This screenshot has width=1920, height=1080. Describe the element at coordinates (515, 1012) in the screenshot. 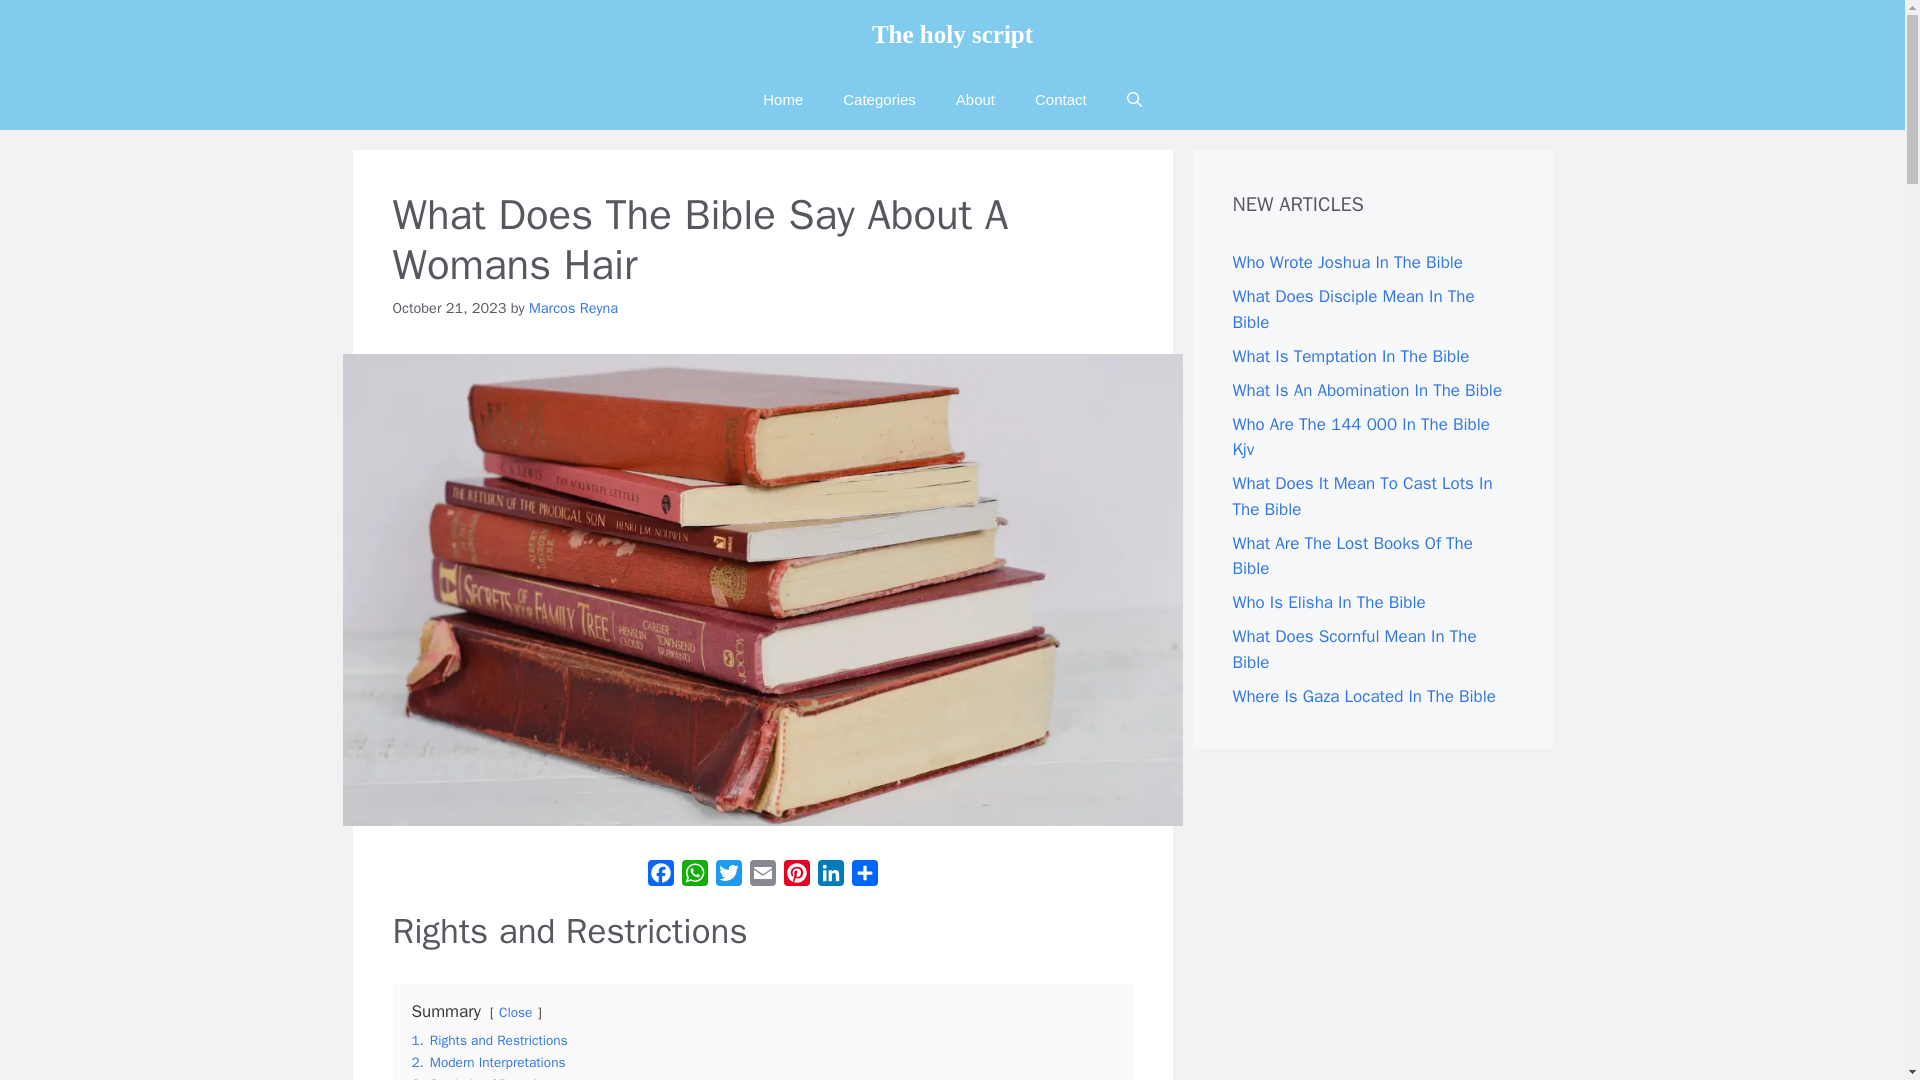

I see `Close` at that location.